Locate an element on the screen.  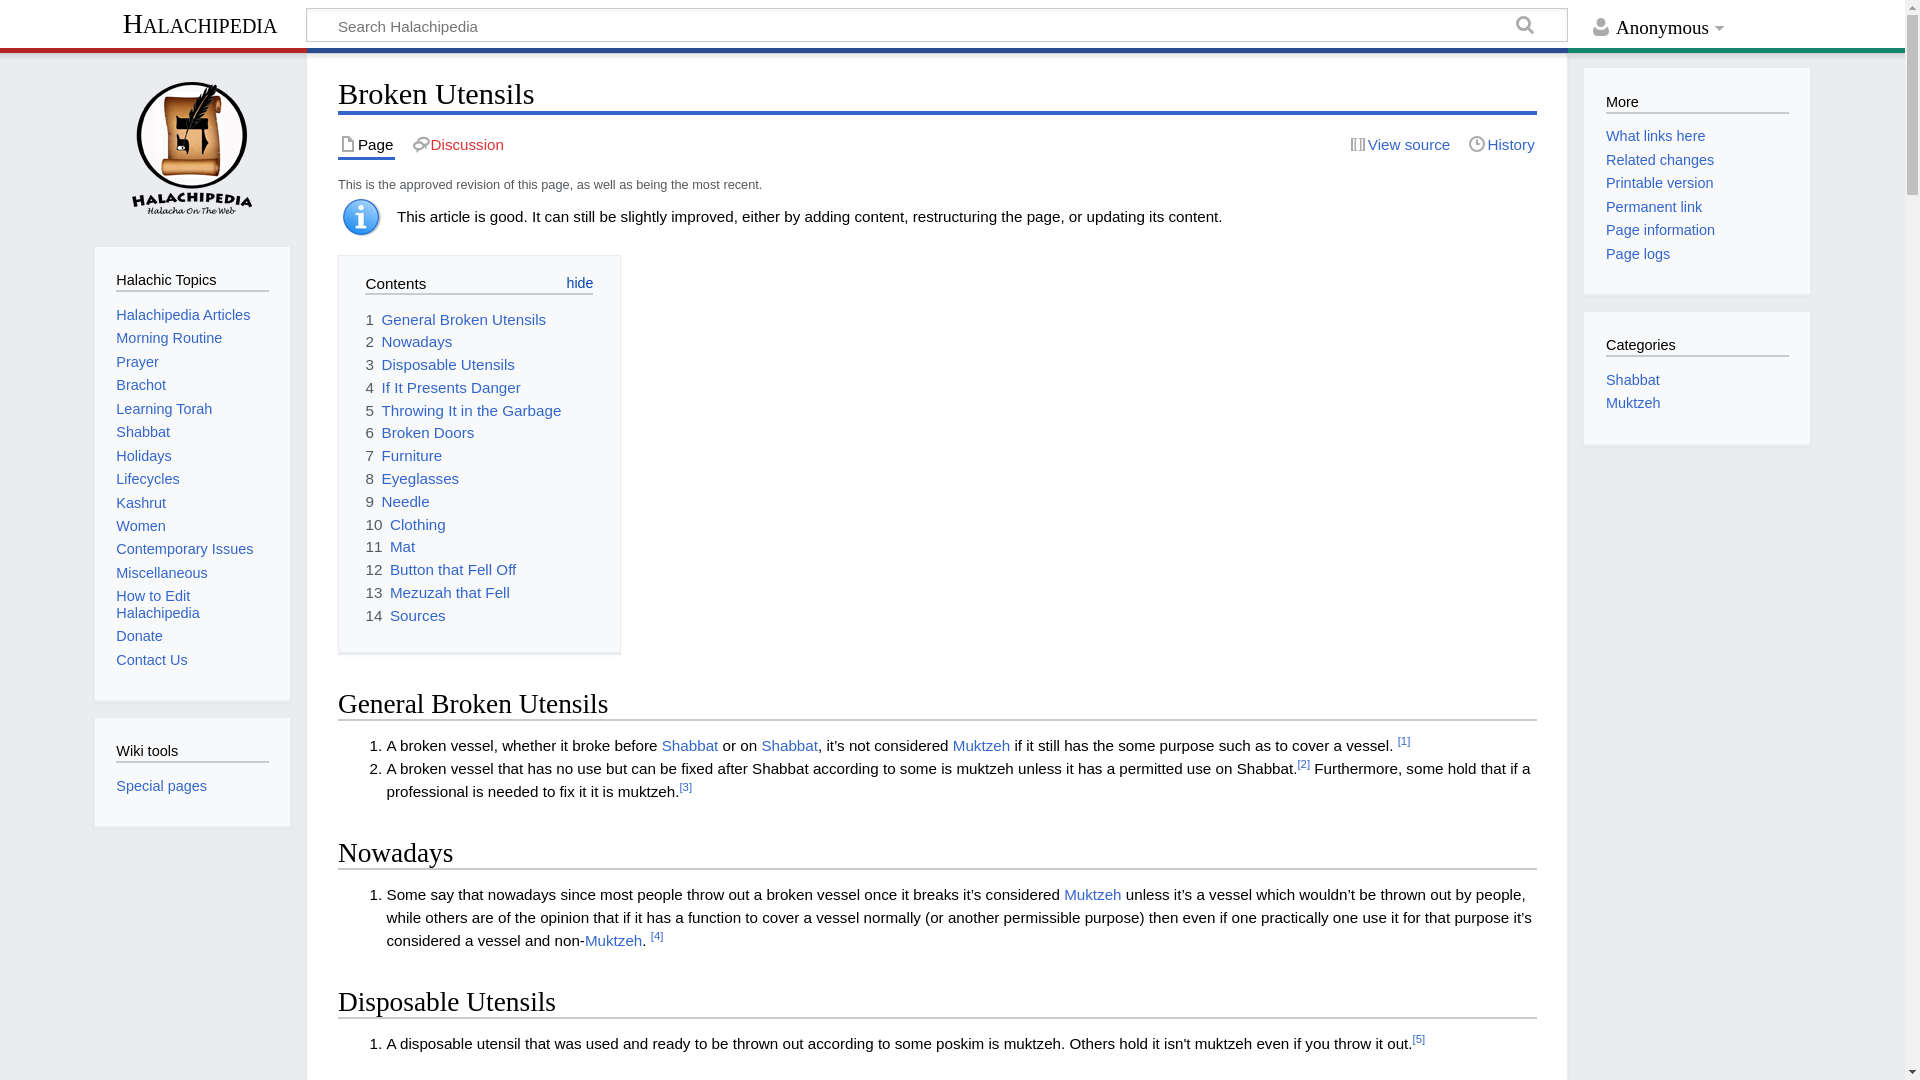
13 Mezuzah that Fell is located at coordinates (436, 592).